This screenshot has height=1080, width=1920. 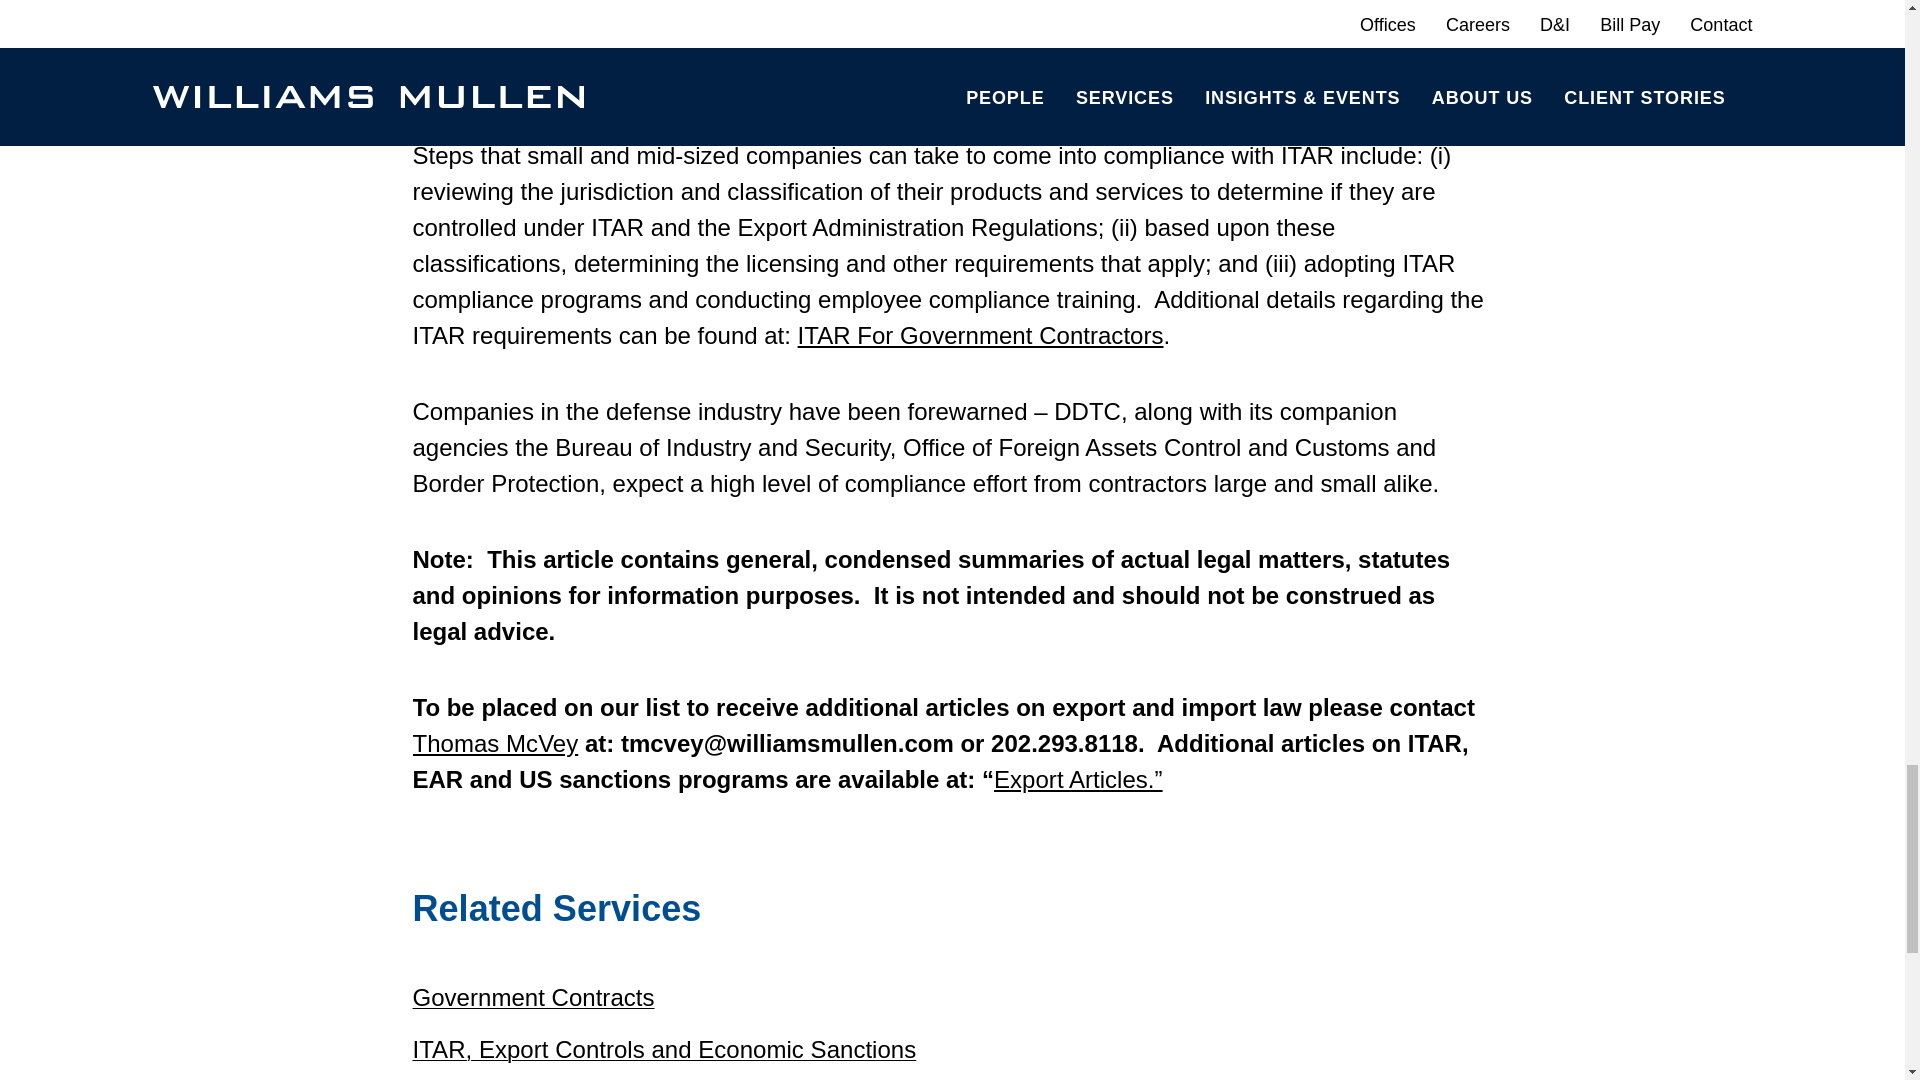 I want to click on ITAR For Government Contractors, so click(x=980, y=334).